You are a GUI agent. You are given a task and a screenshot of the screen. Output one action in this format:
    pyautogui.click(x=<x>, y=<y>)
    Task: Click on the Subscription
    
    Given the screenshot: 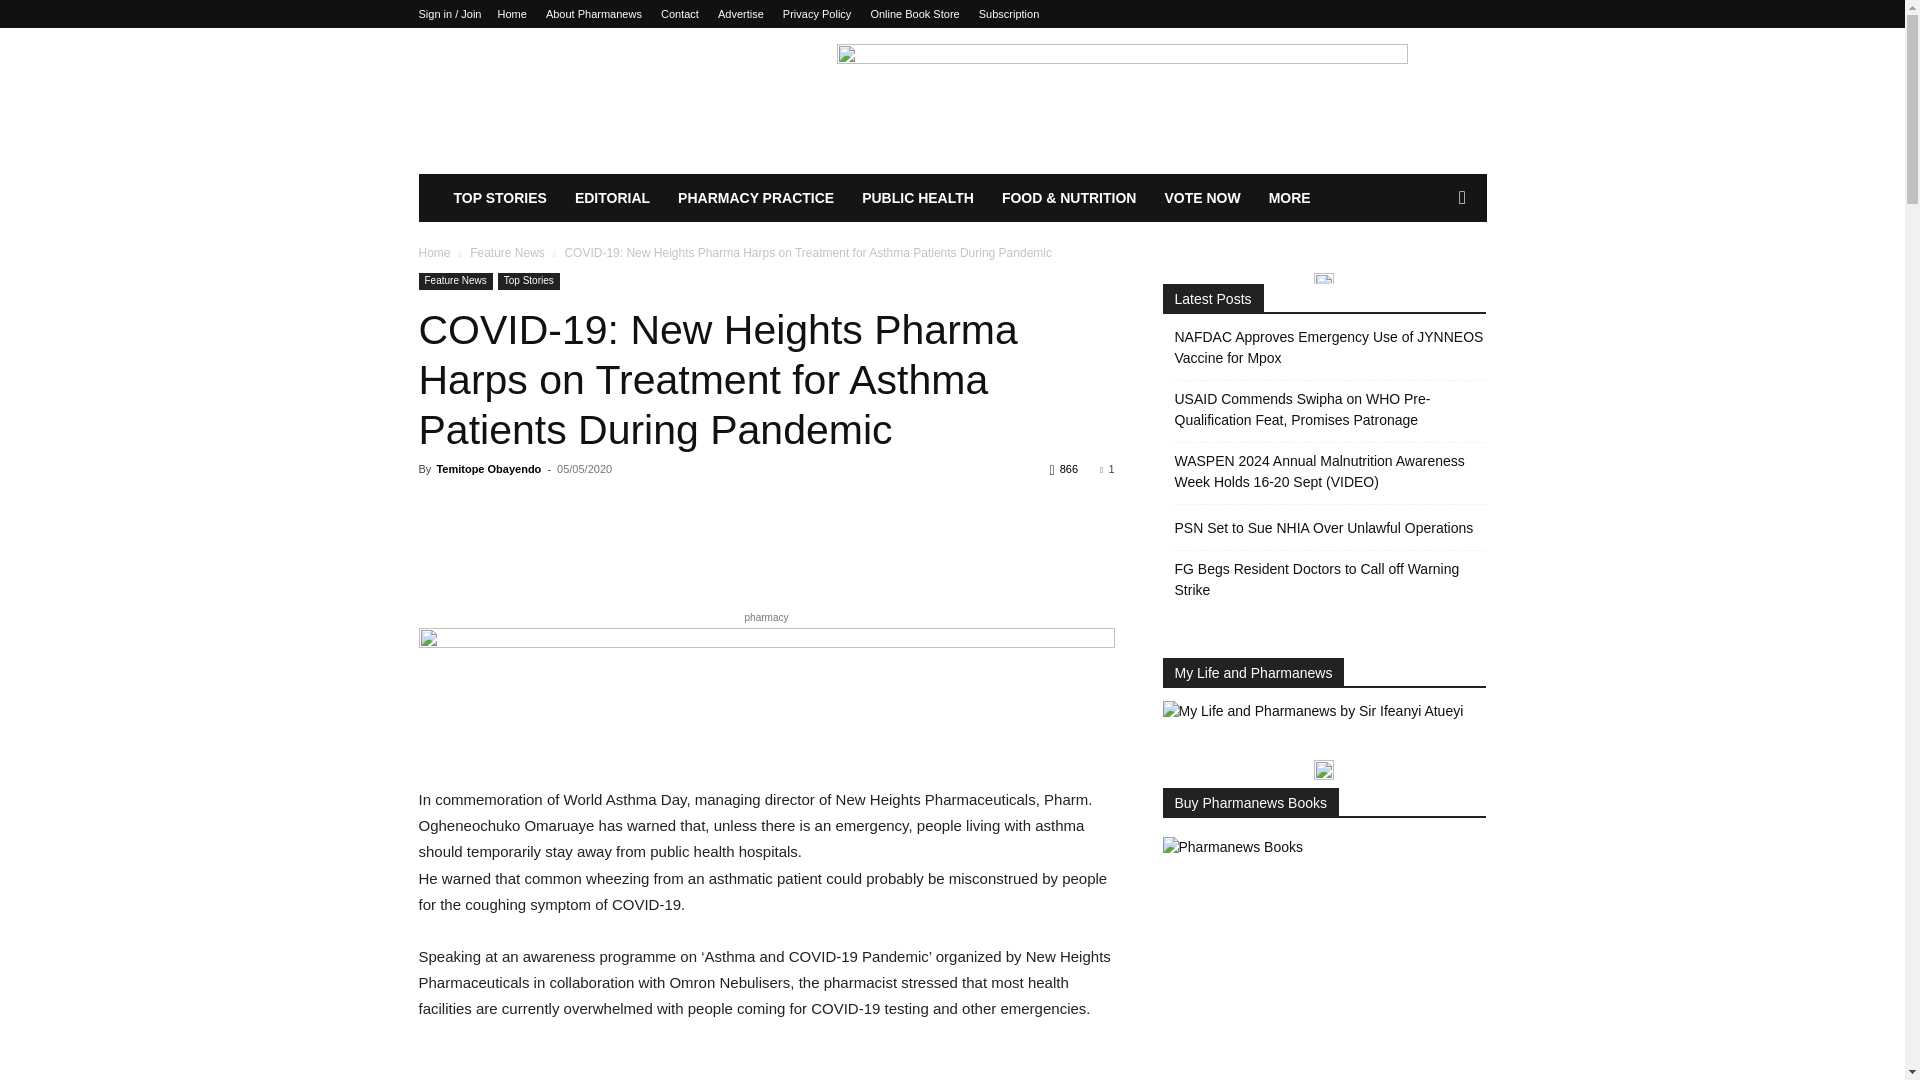 What is the action you would take?
    pyautogui.click(x=1010, y=14)
    